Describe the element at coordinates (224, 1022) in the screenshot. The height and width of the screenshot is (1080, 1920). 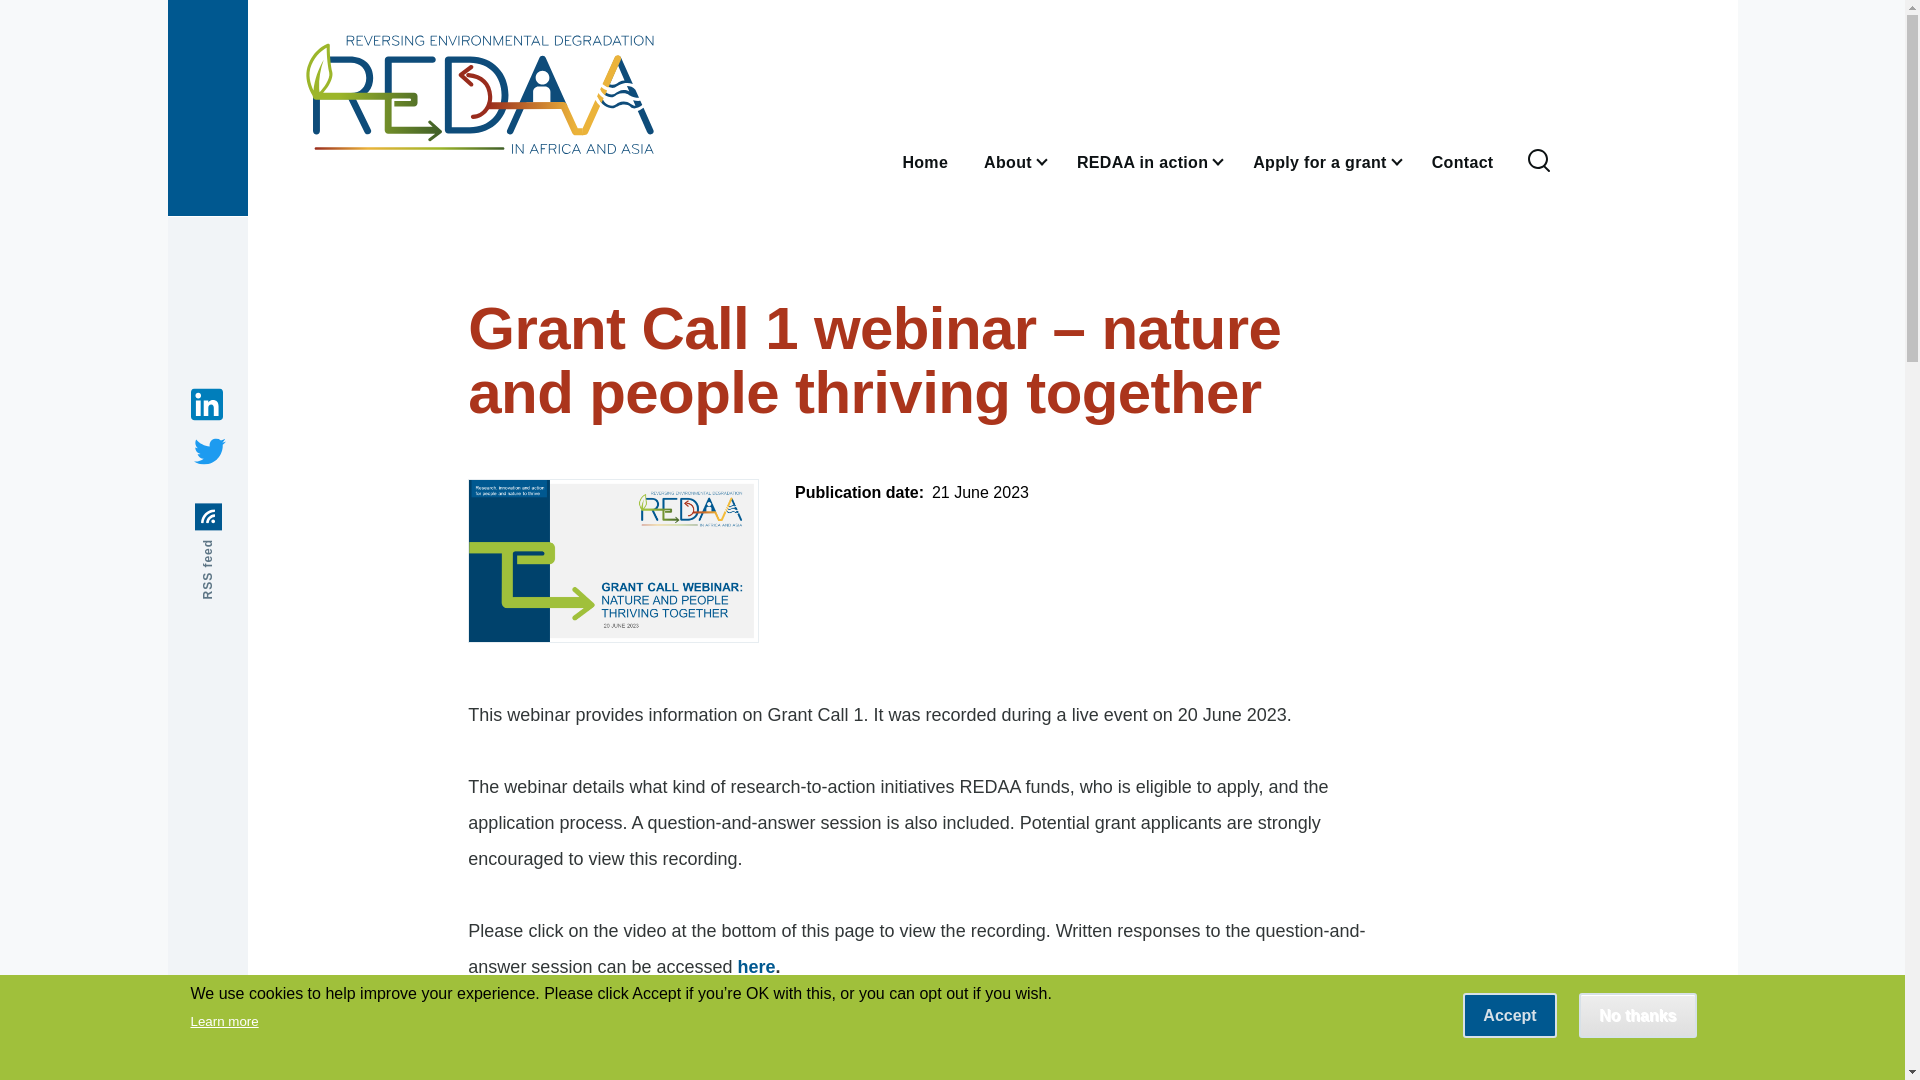
I see `Learn more` at that location.